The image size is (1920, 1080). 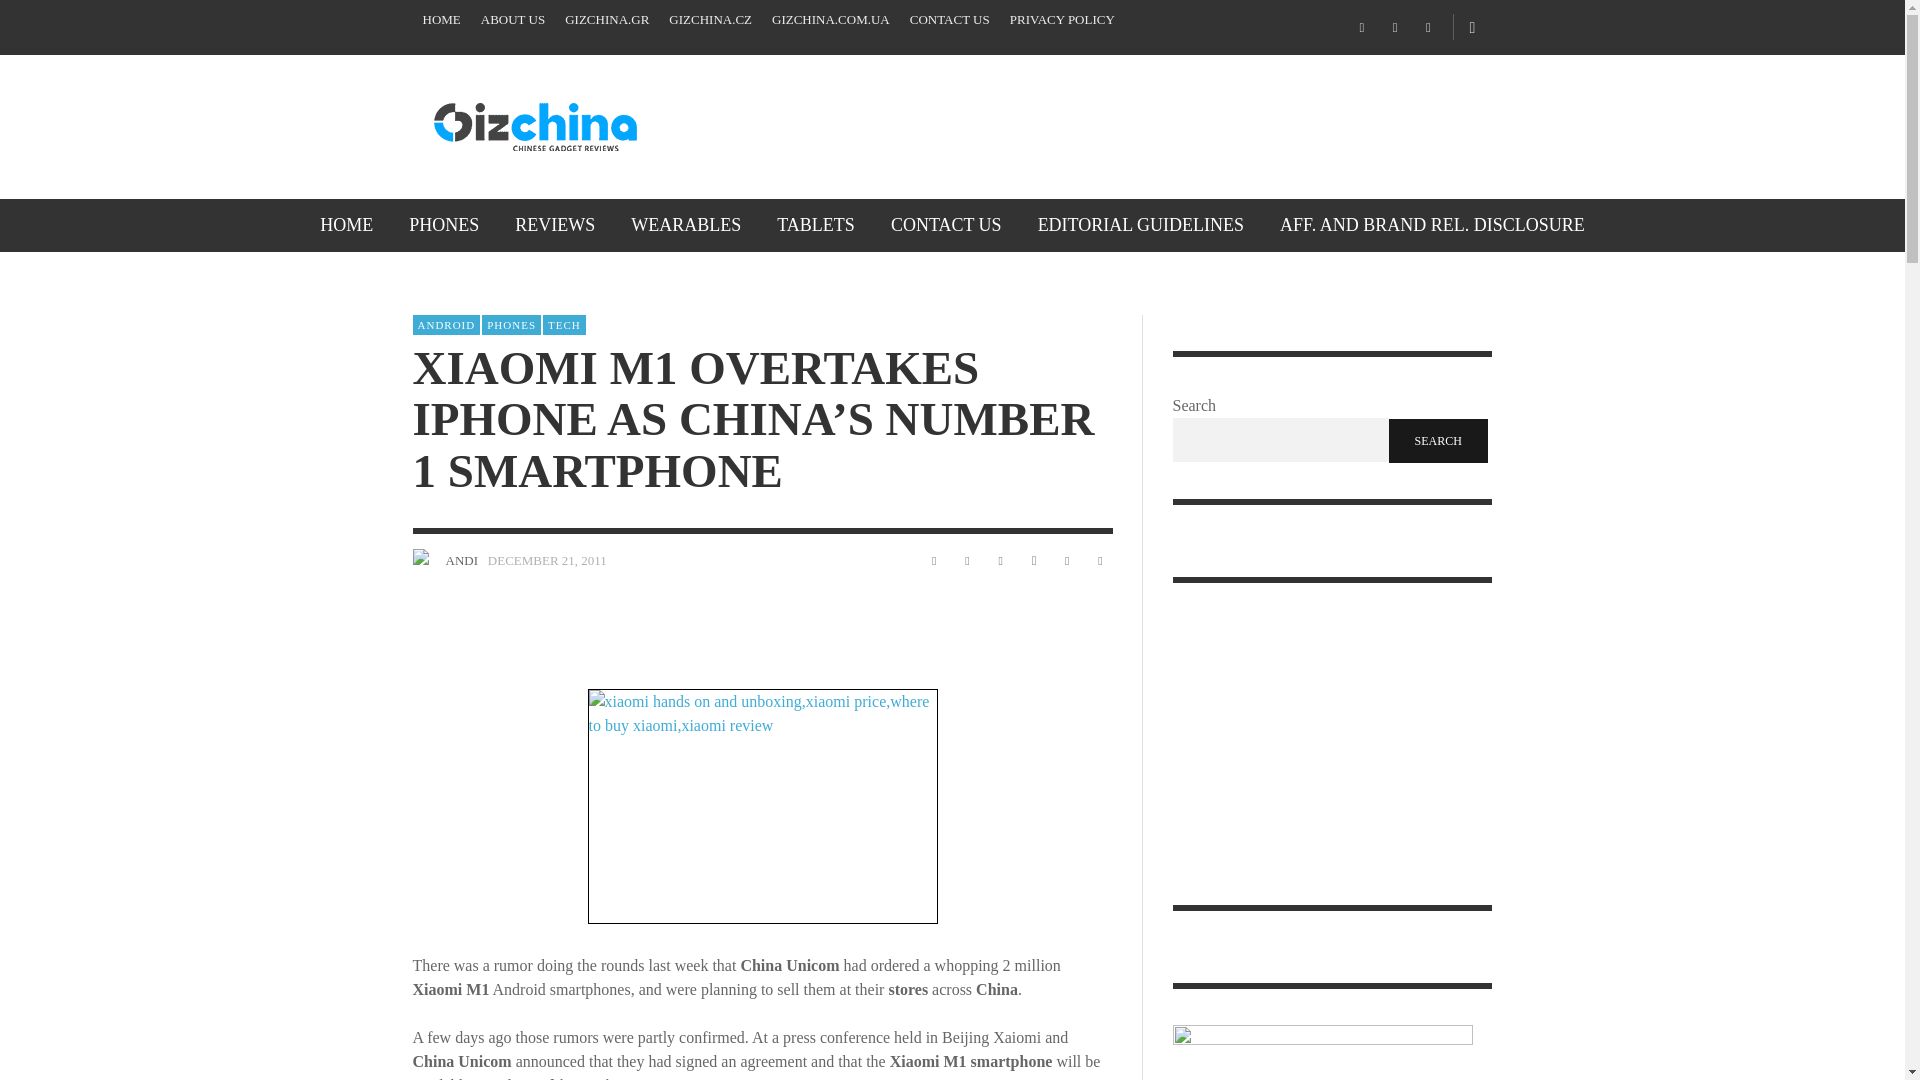 What do you see at coordinates (710, 20) in the screenshot?
I see `GIZCHINA.CZ` at bounding box center [710, 20].